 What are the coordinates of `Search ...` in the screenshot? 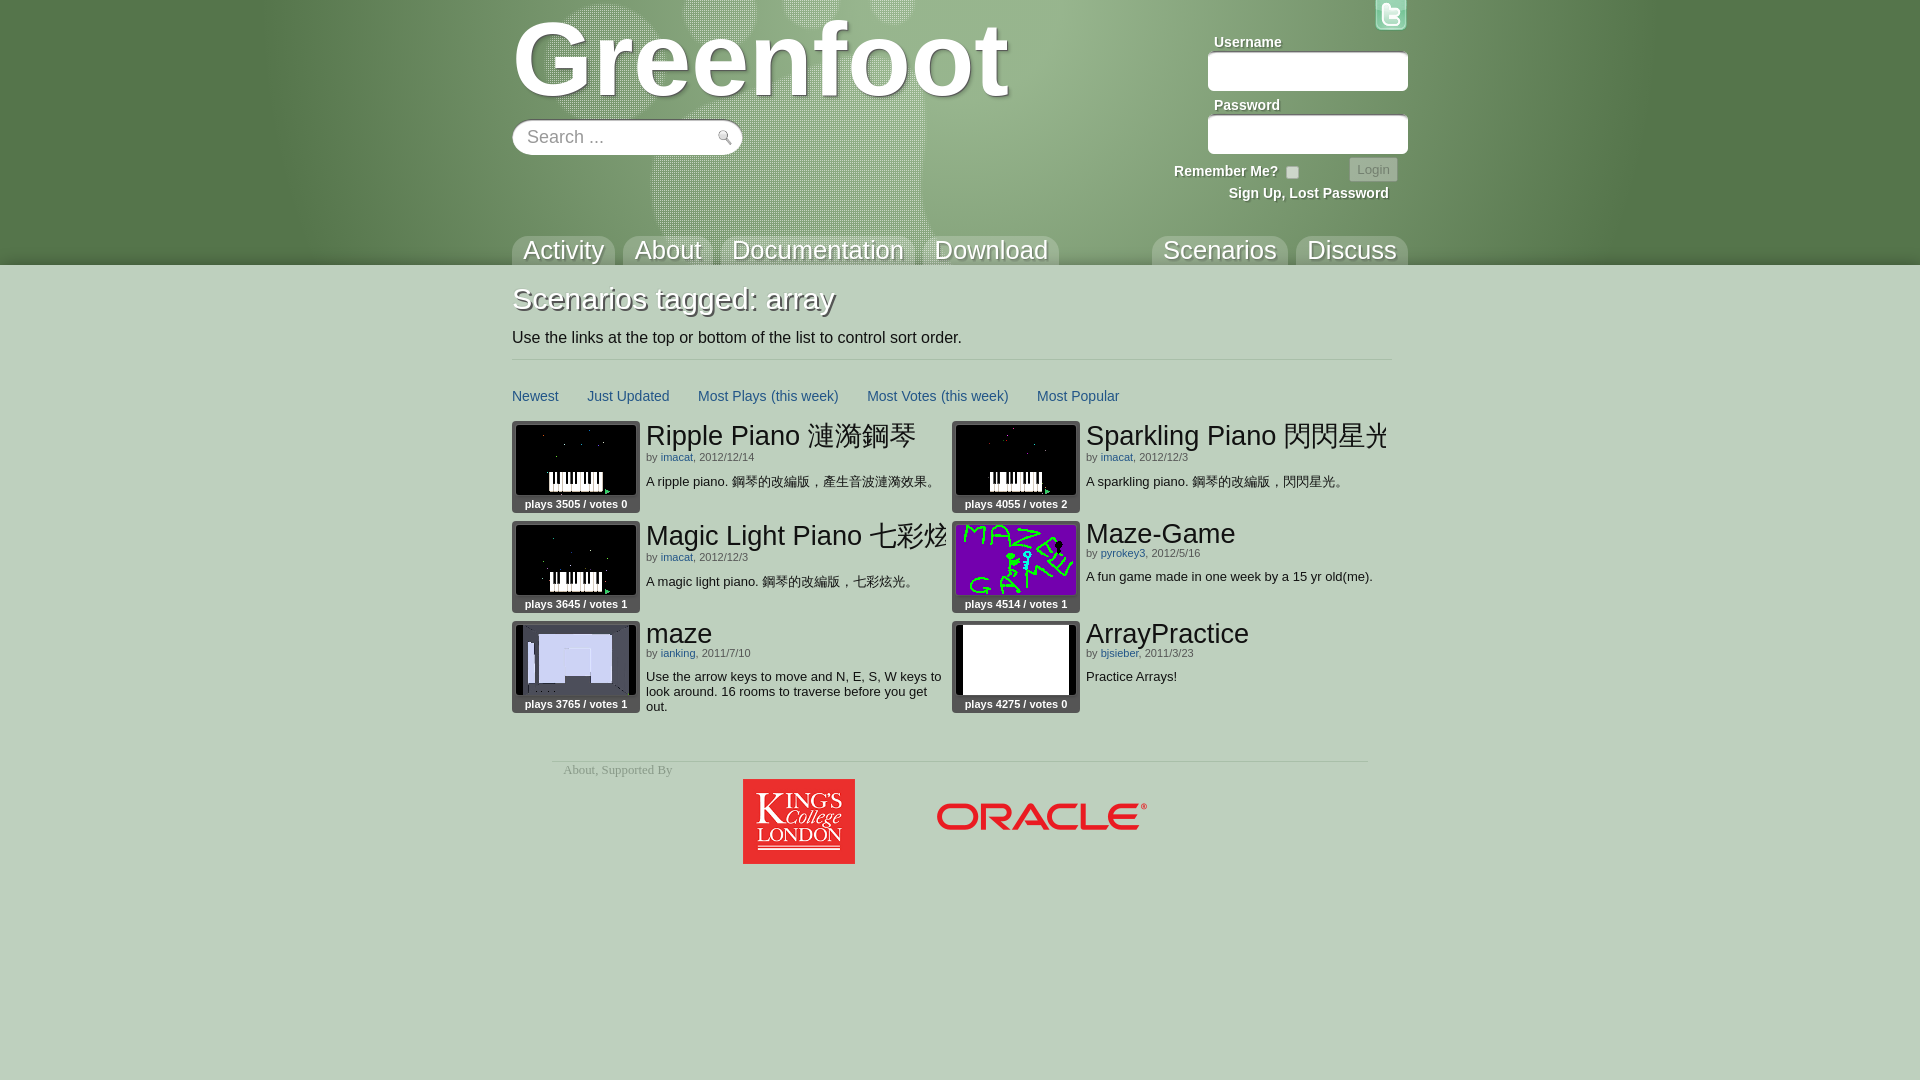 It's located at (630, 137).